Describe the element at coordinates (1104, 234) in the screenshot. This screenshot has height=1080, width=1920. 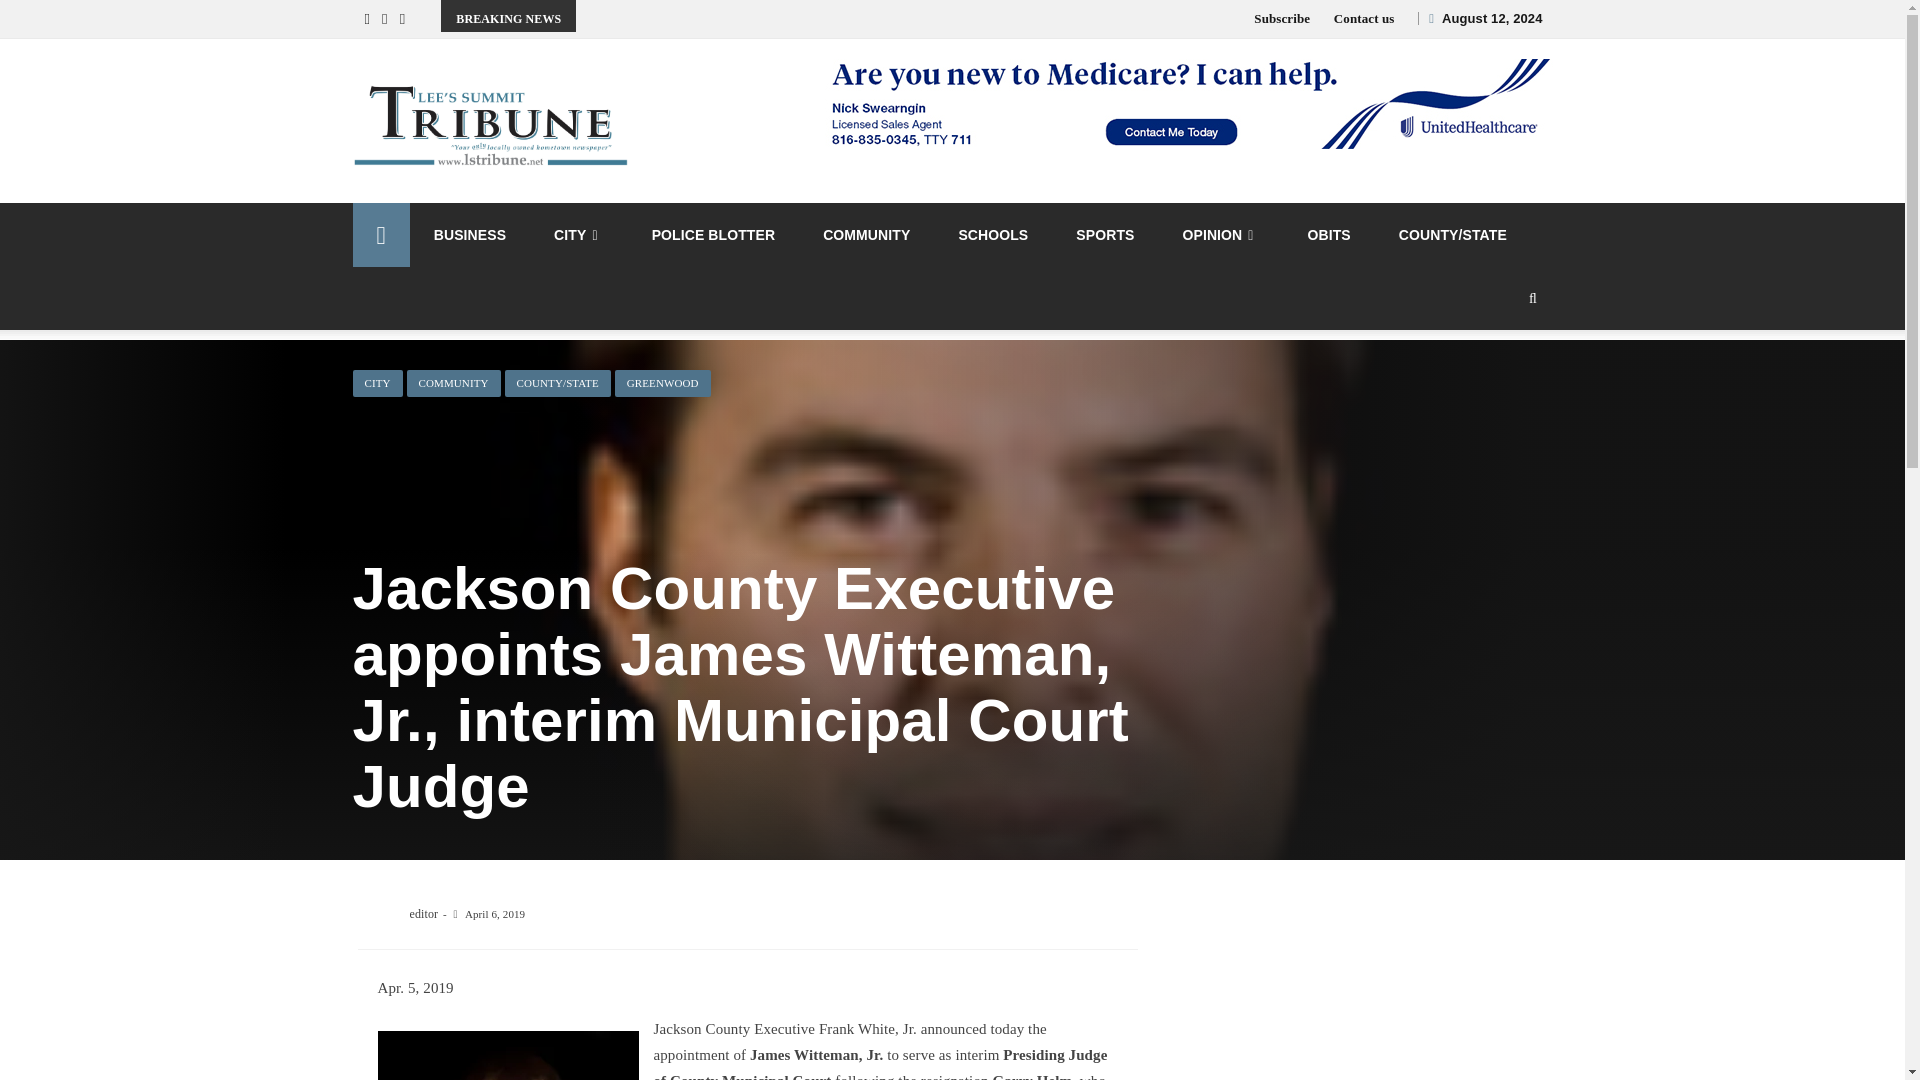
I see `SPORTS` at that location.